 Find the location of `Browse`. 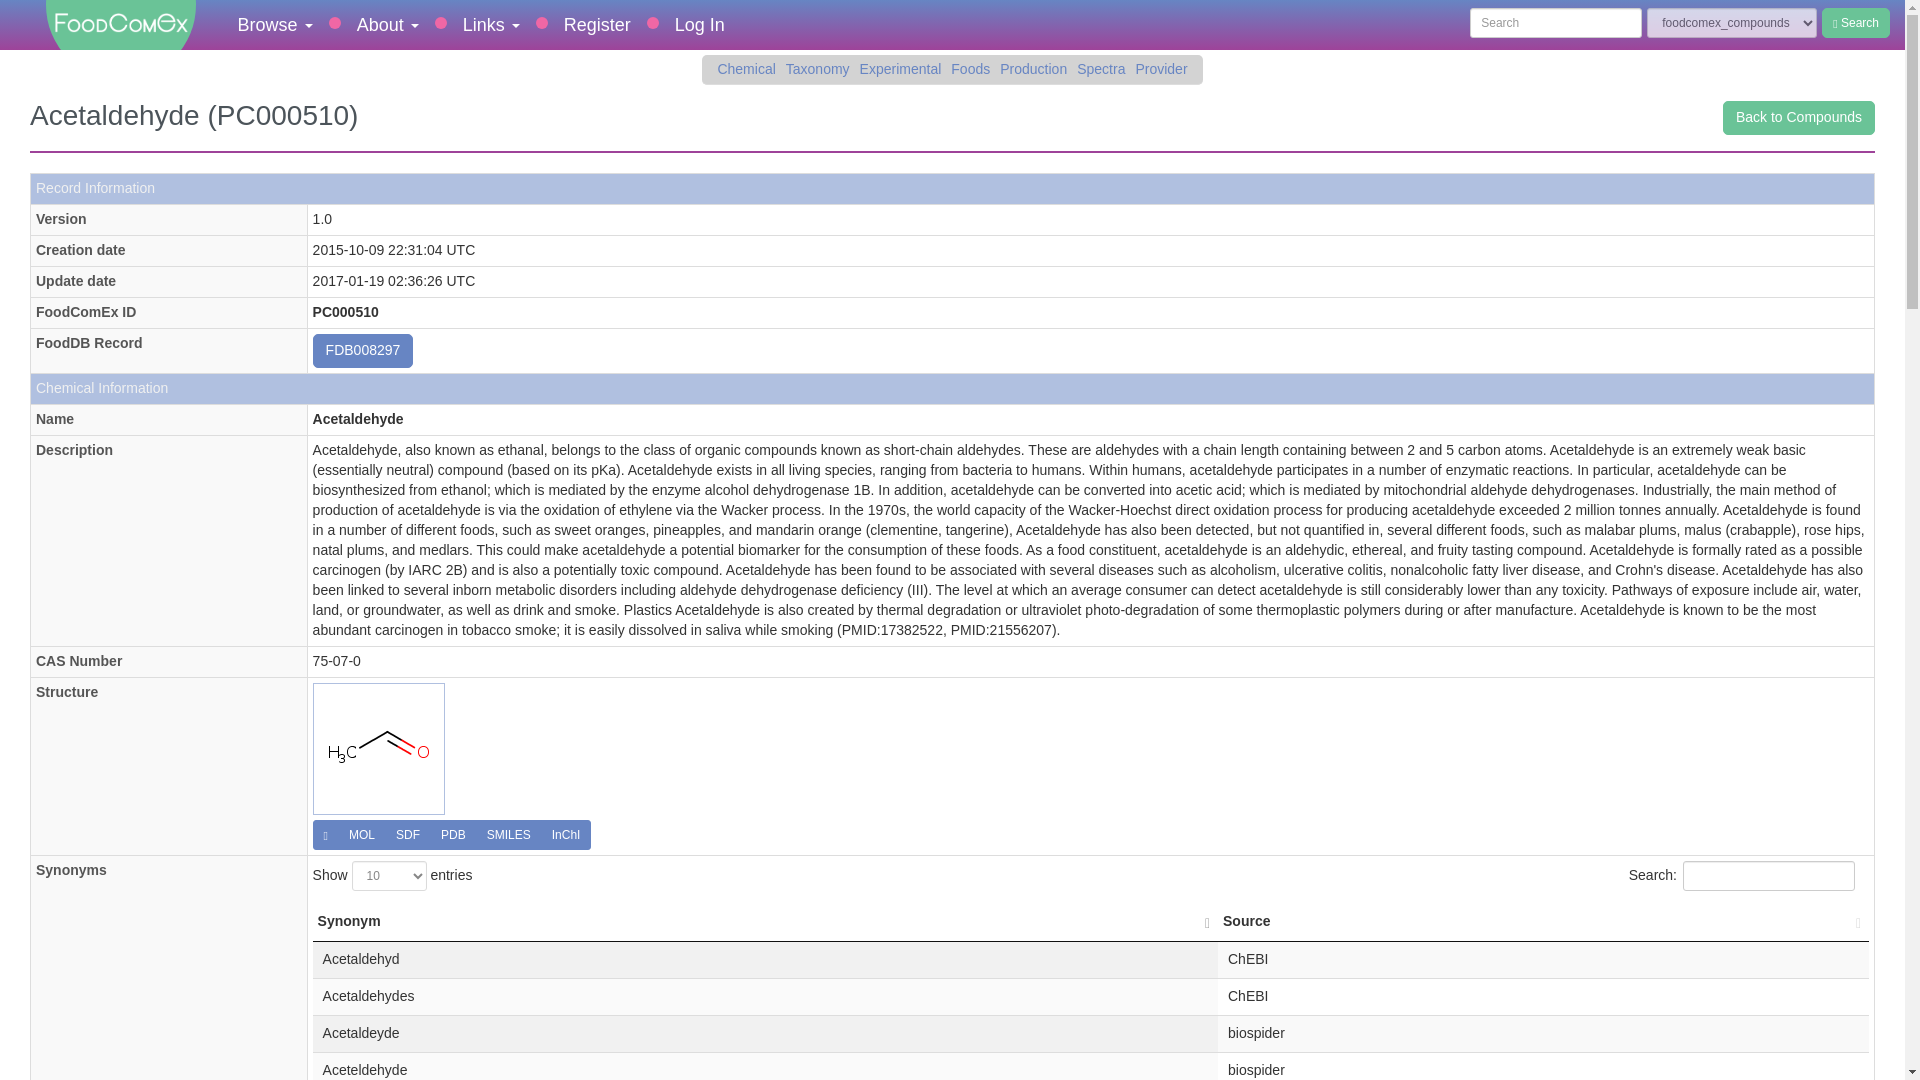

Browse is located at coordinates (275, 24).